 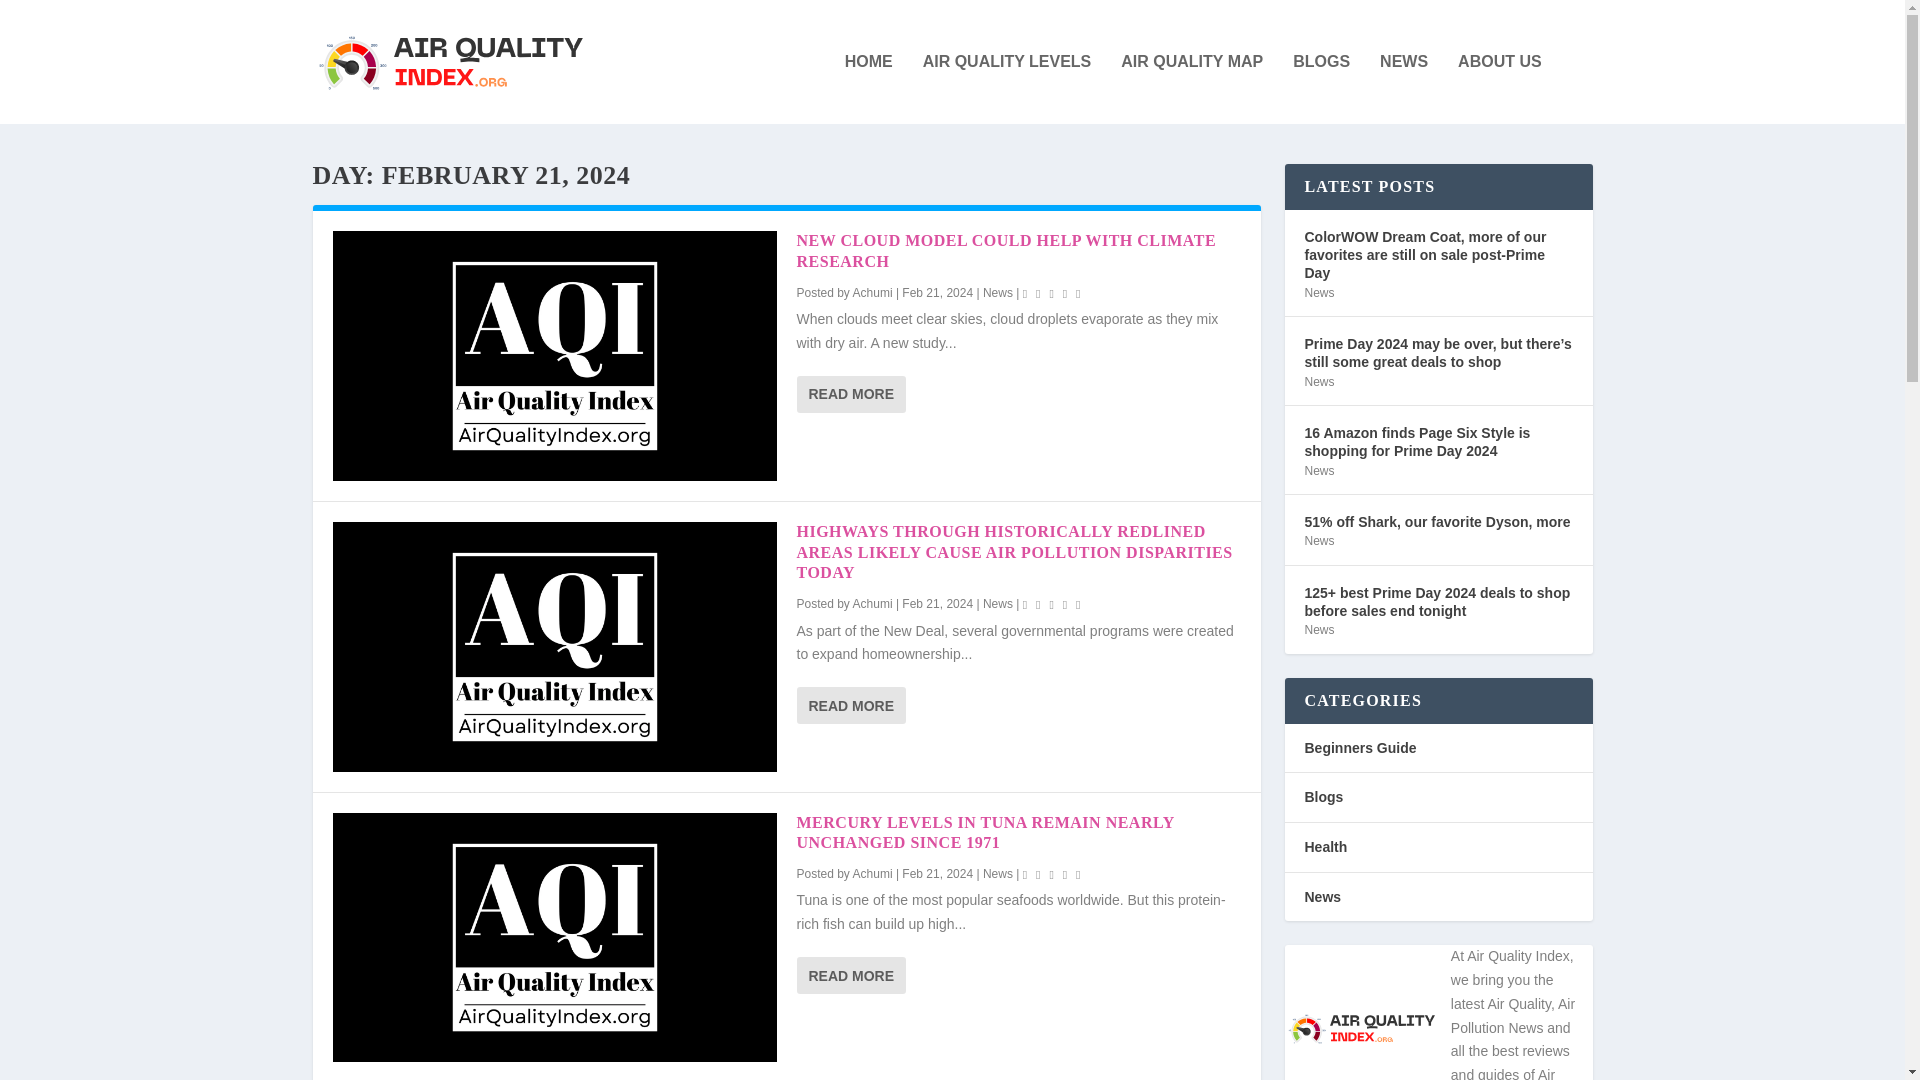 What do you see at coordinates (1054, 604) in the screenshot?
I see `Rating: 0.00` at bounding box center [1054, 604].